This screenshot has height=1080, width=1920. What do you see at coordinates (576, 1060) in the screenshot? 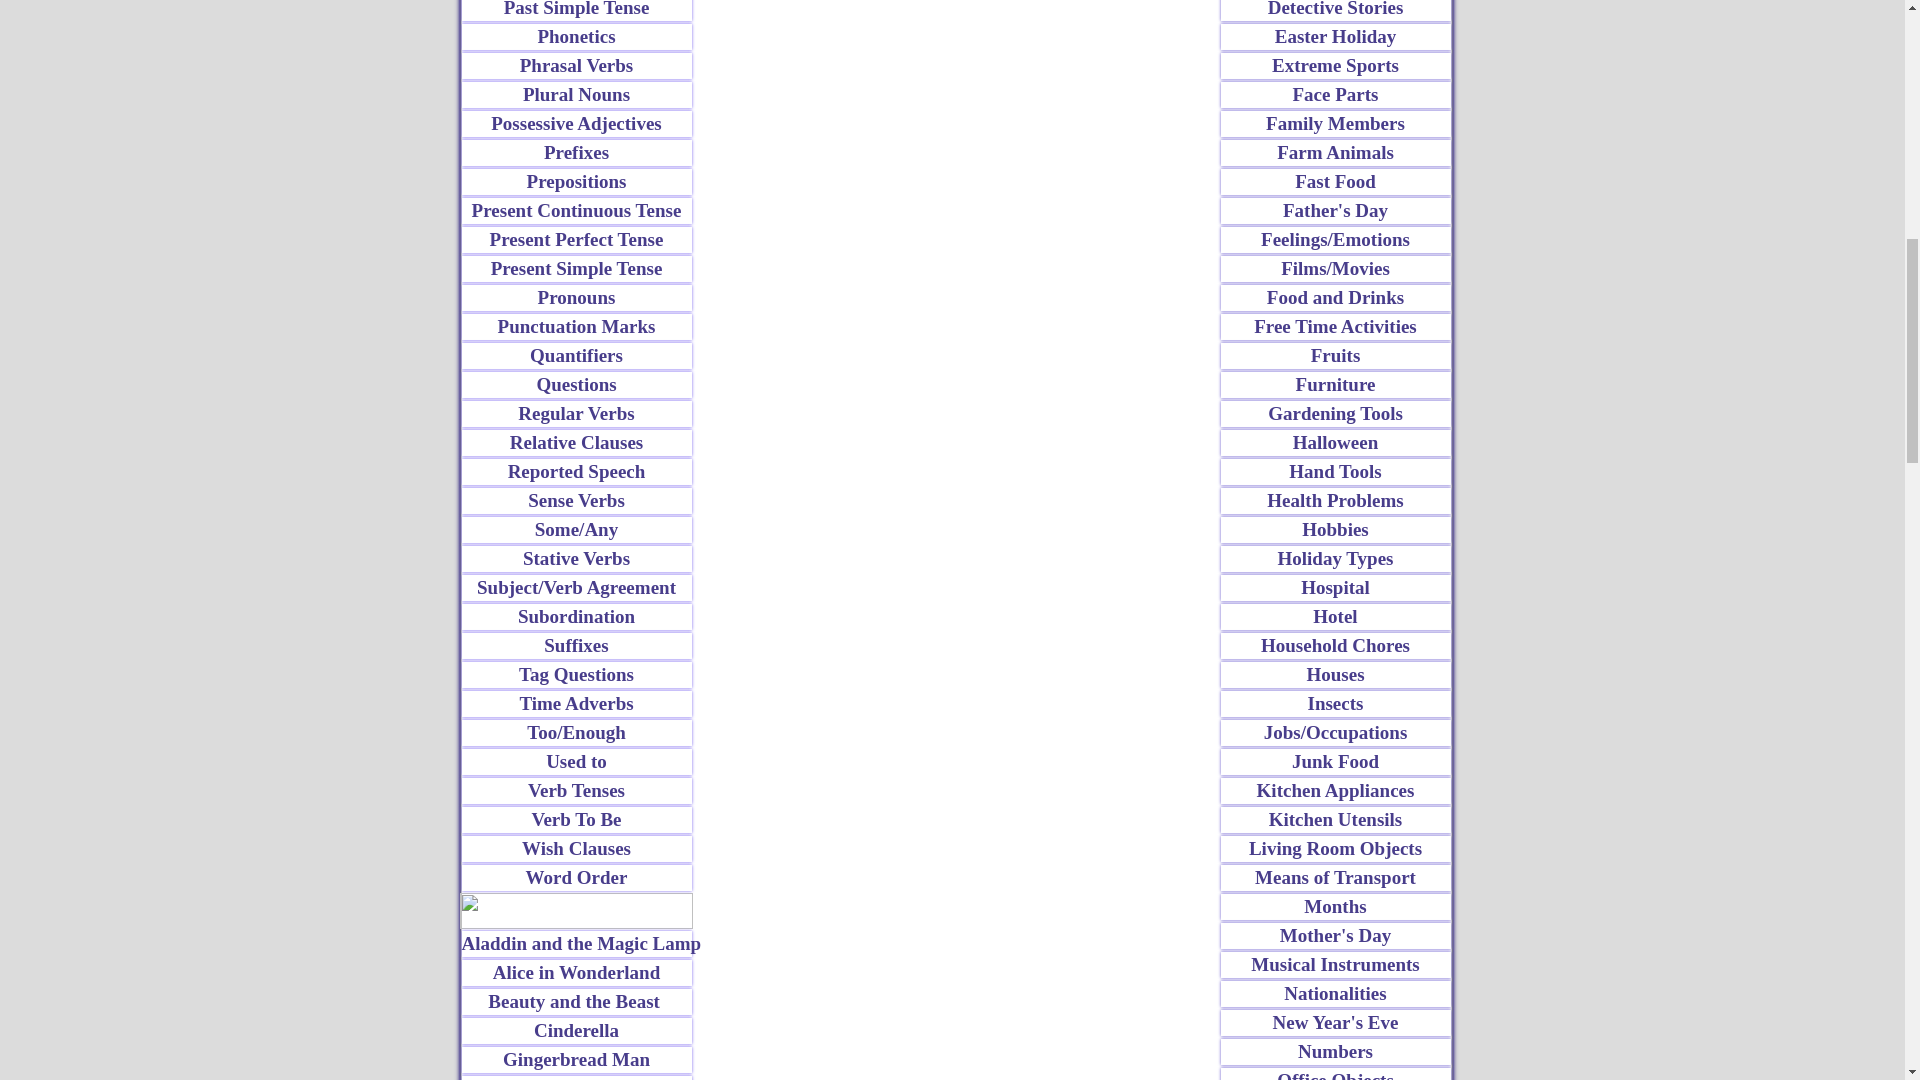
I see `Gingerbread Man` at bounding box center [576, 1060].